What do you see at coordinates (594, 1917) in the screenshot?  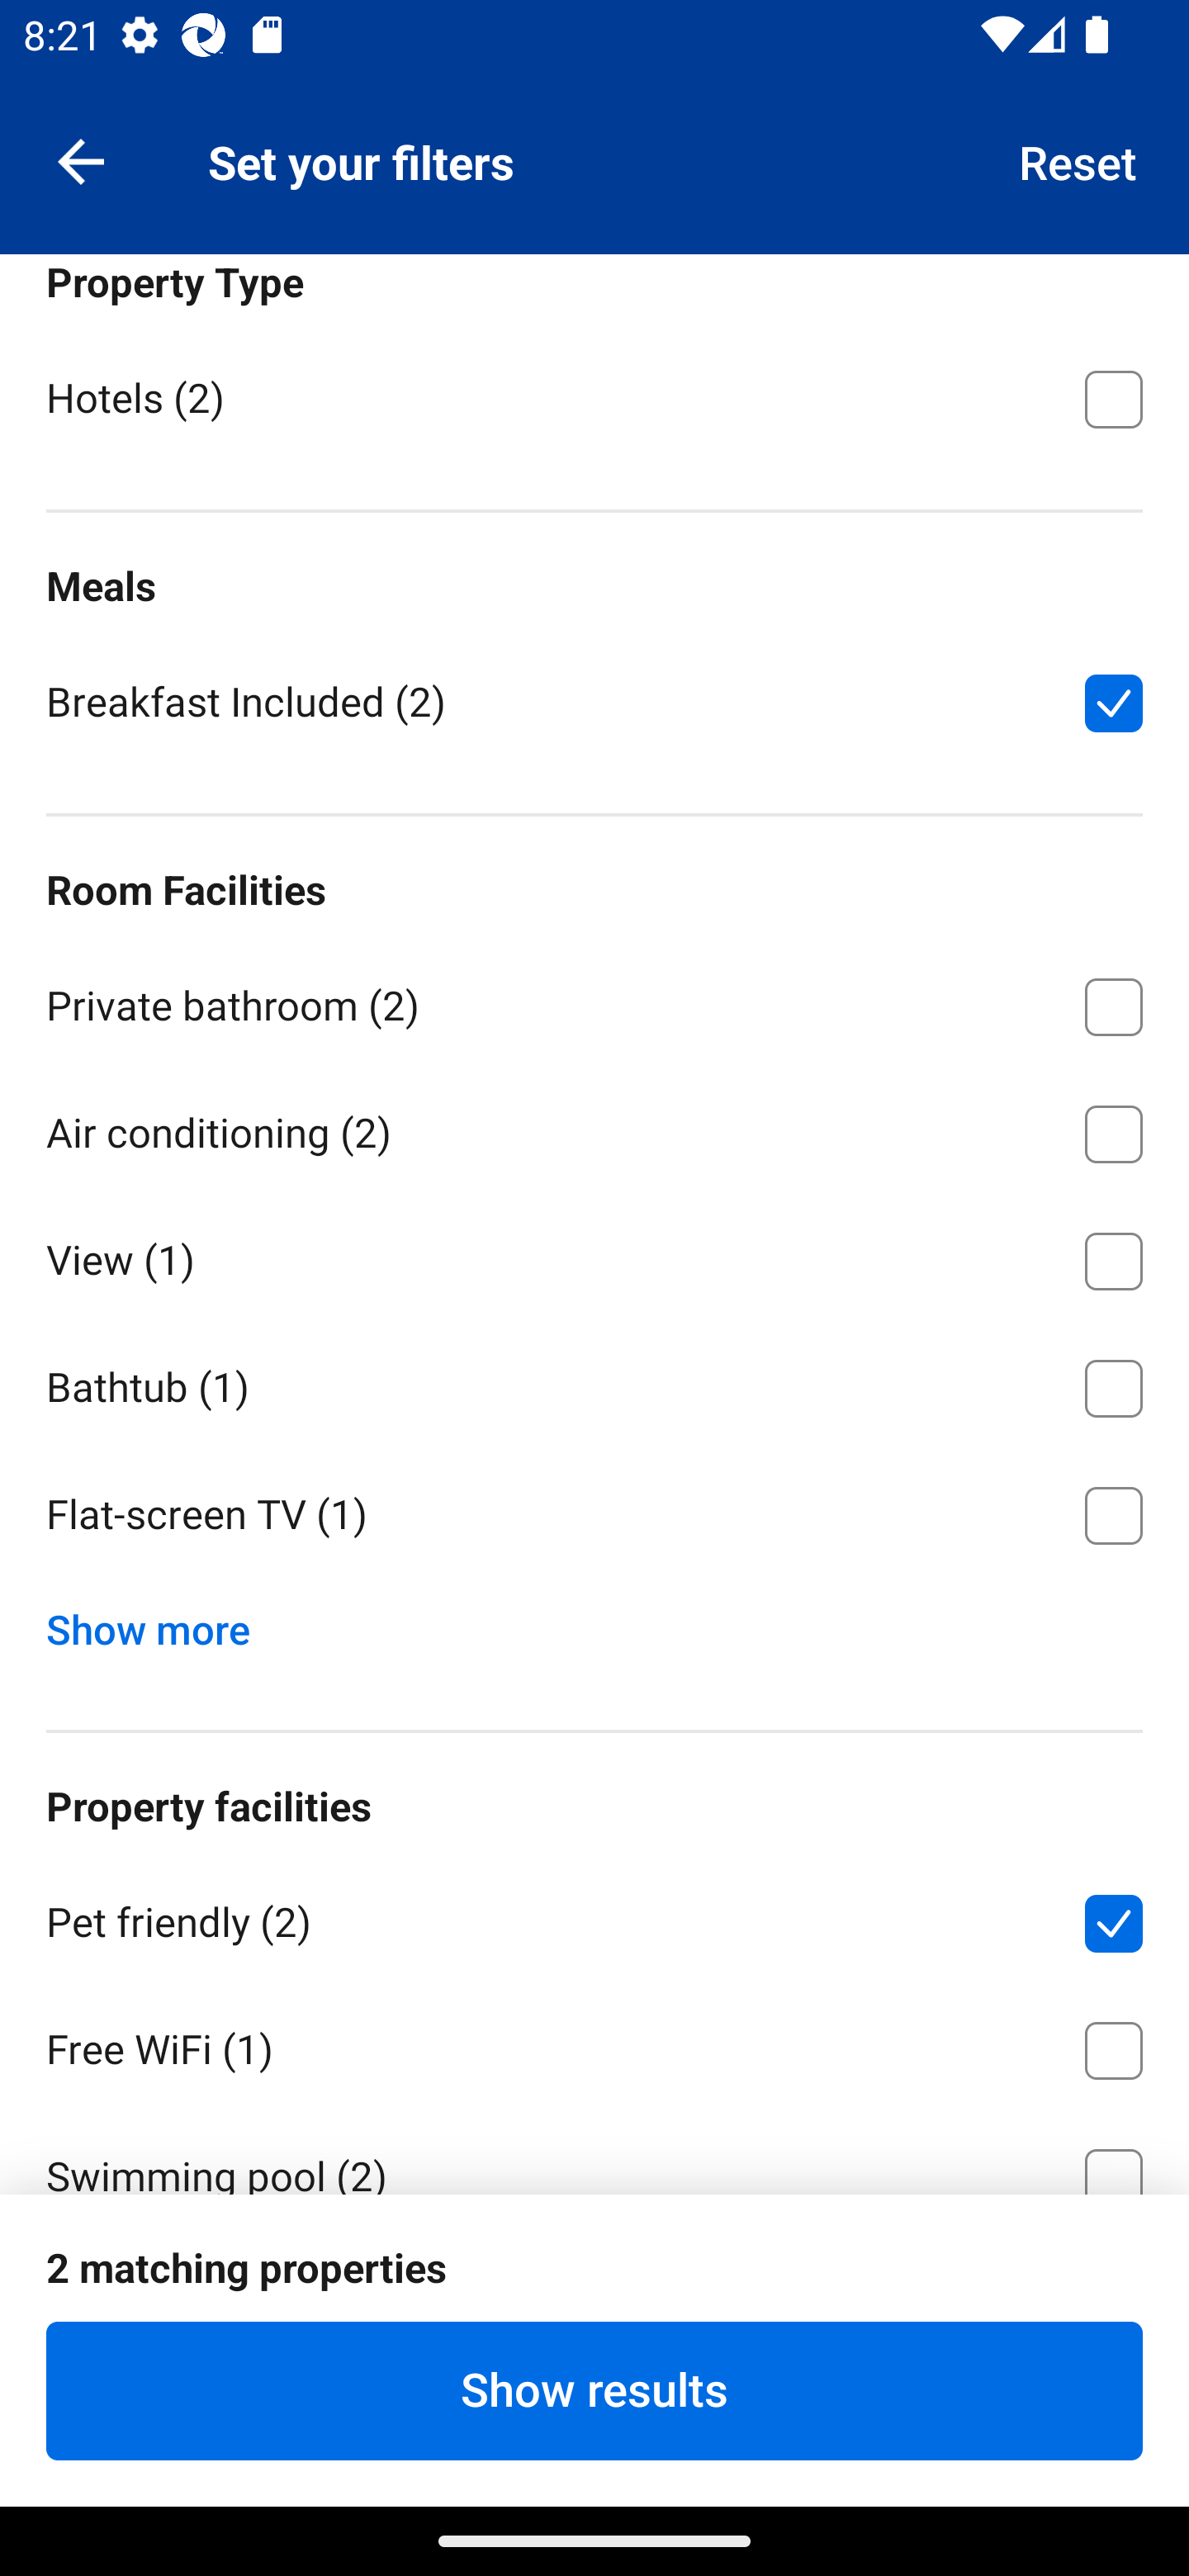 I see `Pet friendly ⁦(2)` at bounding box center [594, 1917].